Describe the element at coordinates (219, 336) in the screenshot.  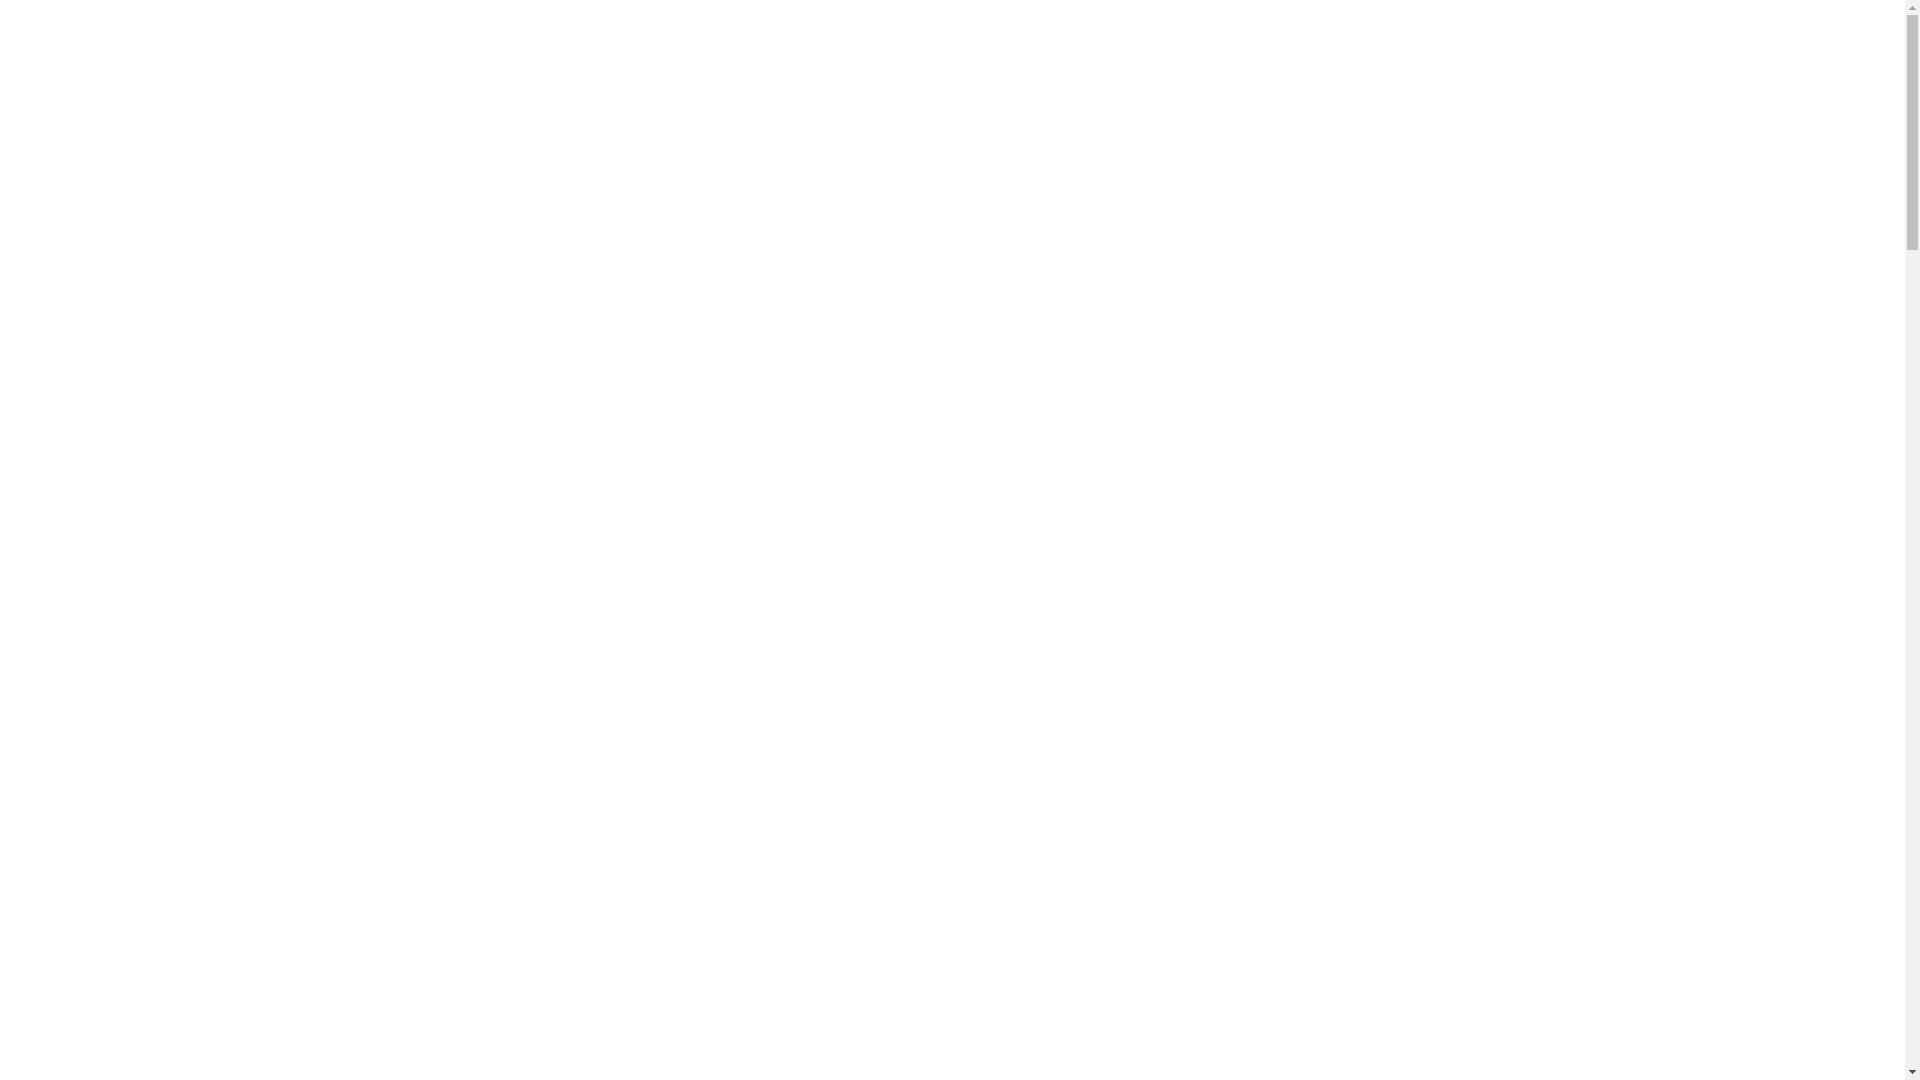
I see `MRI Accessories and Safety` at that location.